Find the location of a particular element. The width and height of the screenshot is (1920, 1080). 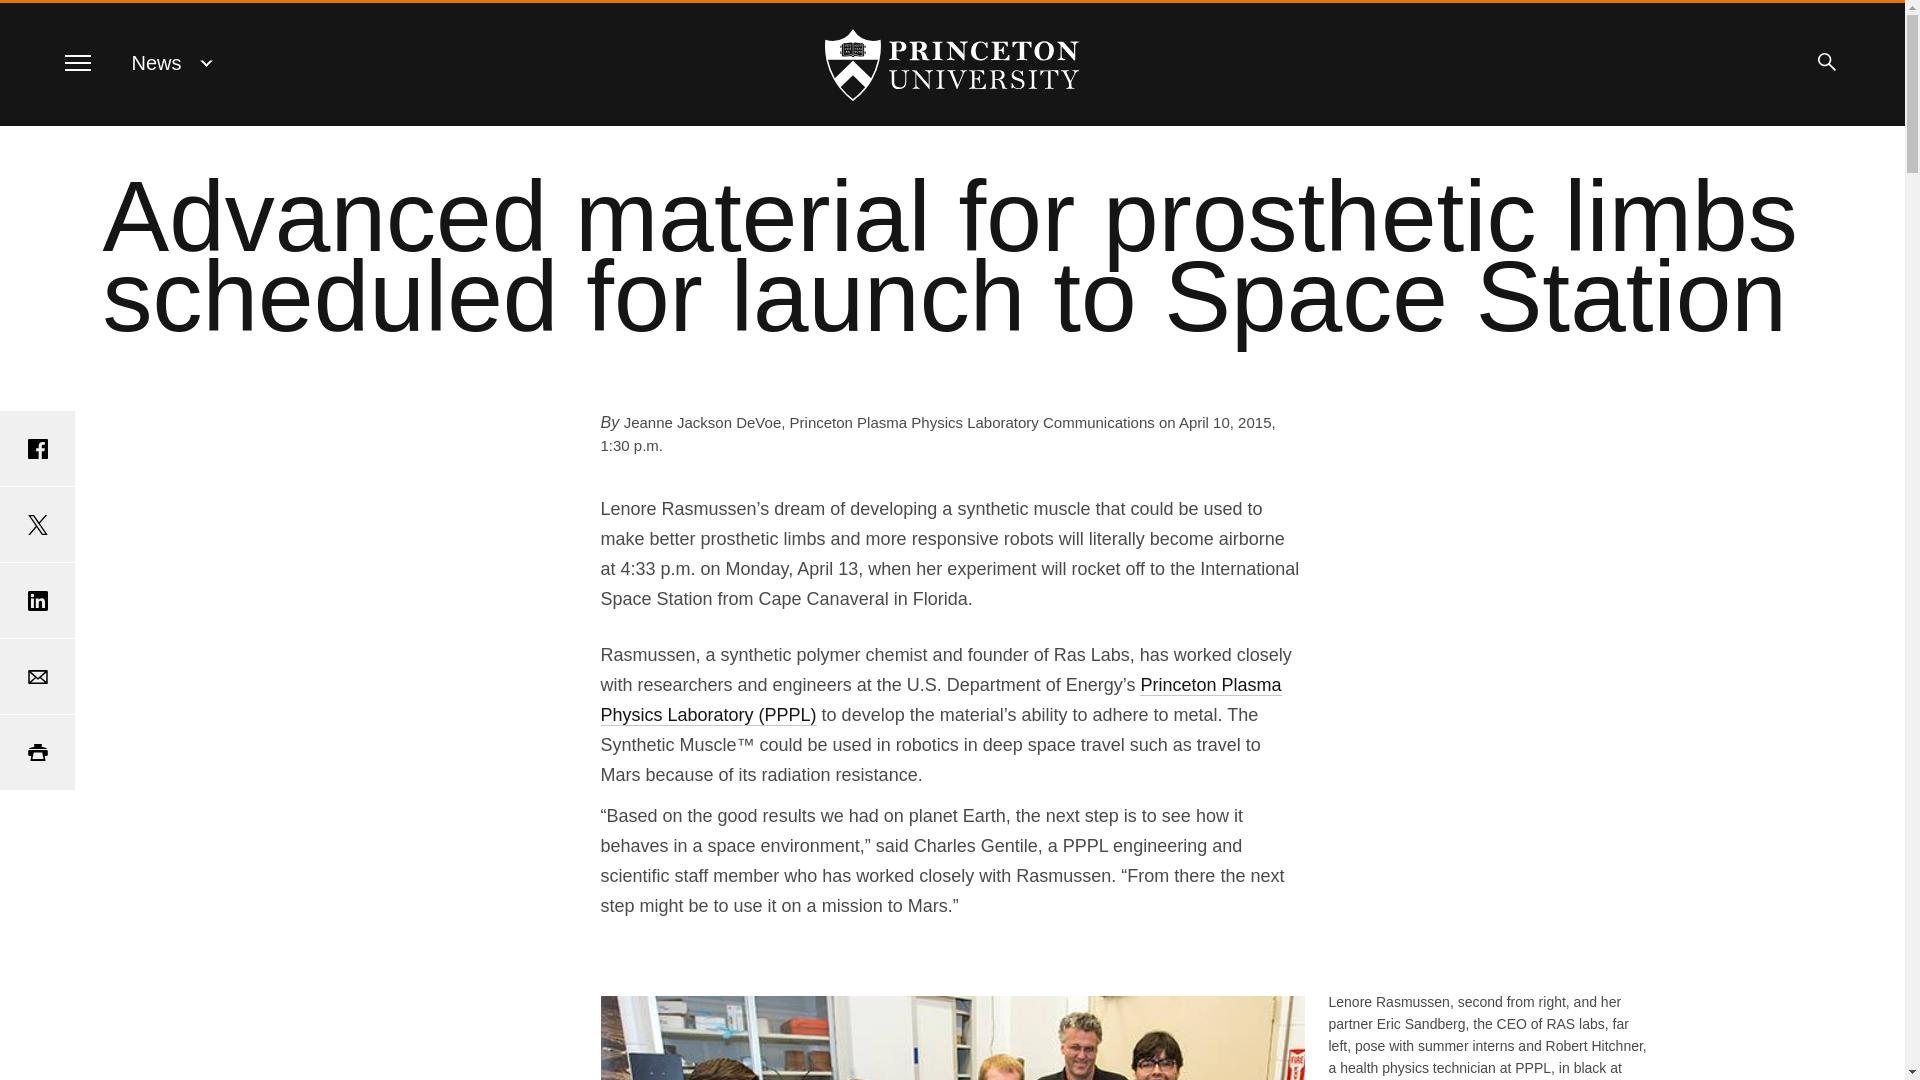

Menu is located at coordinates (76, 62).